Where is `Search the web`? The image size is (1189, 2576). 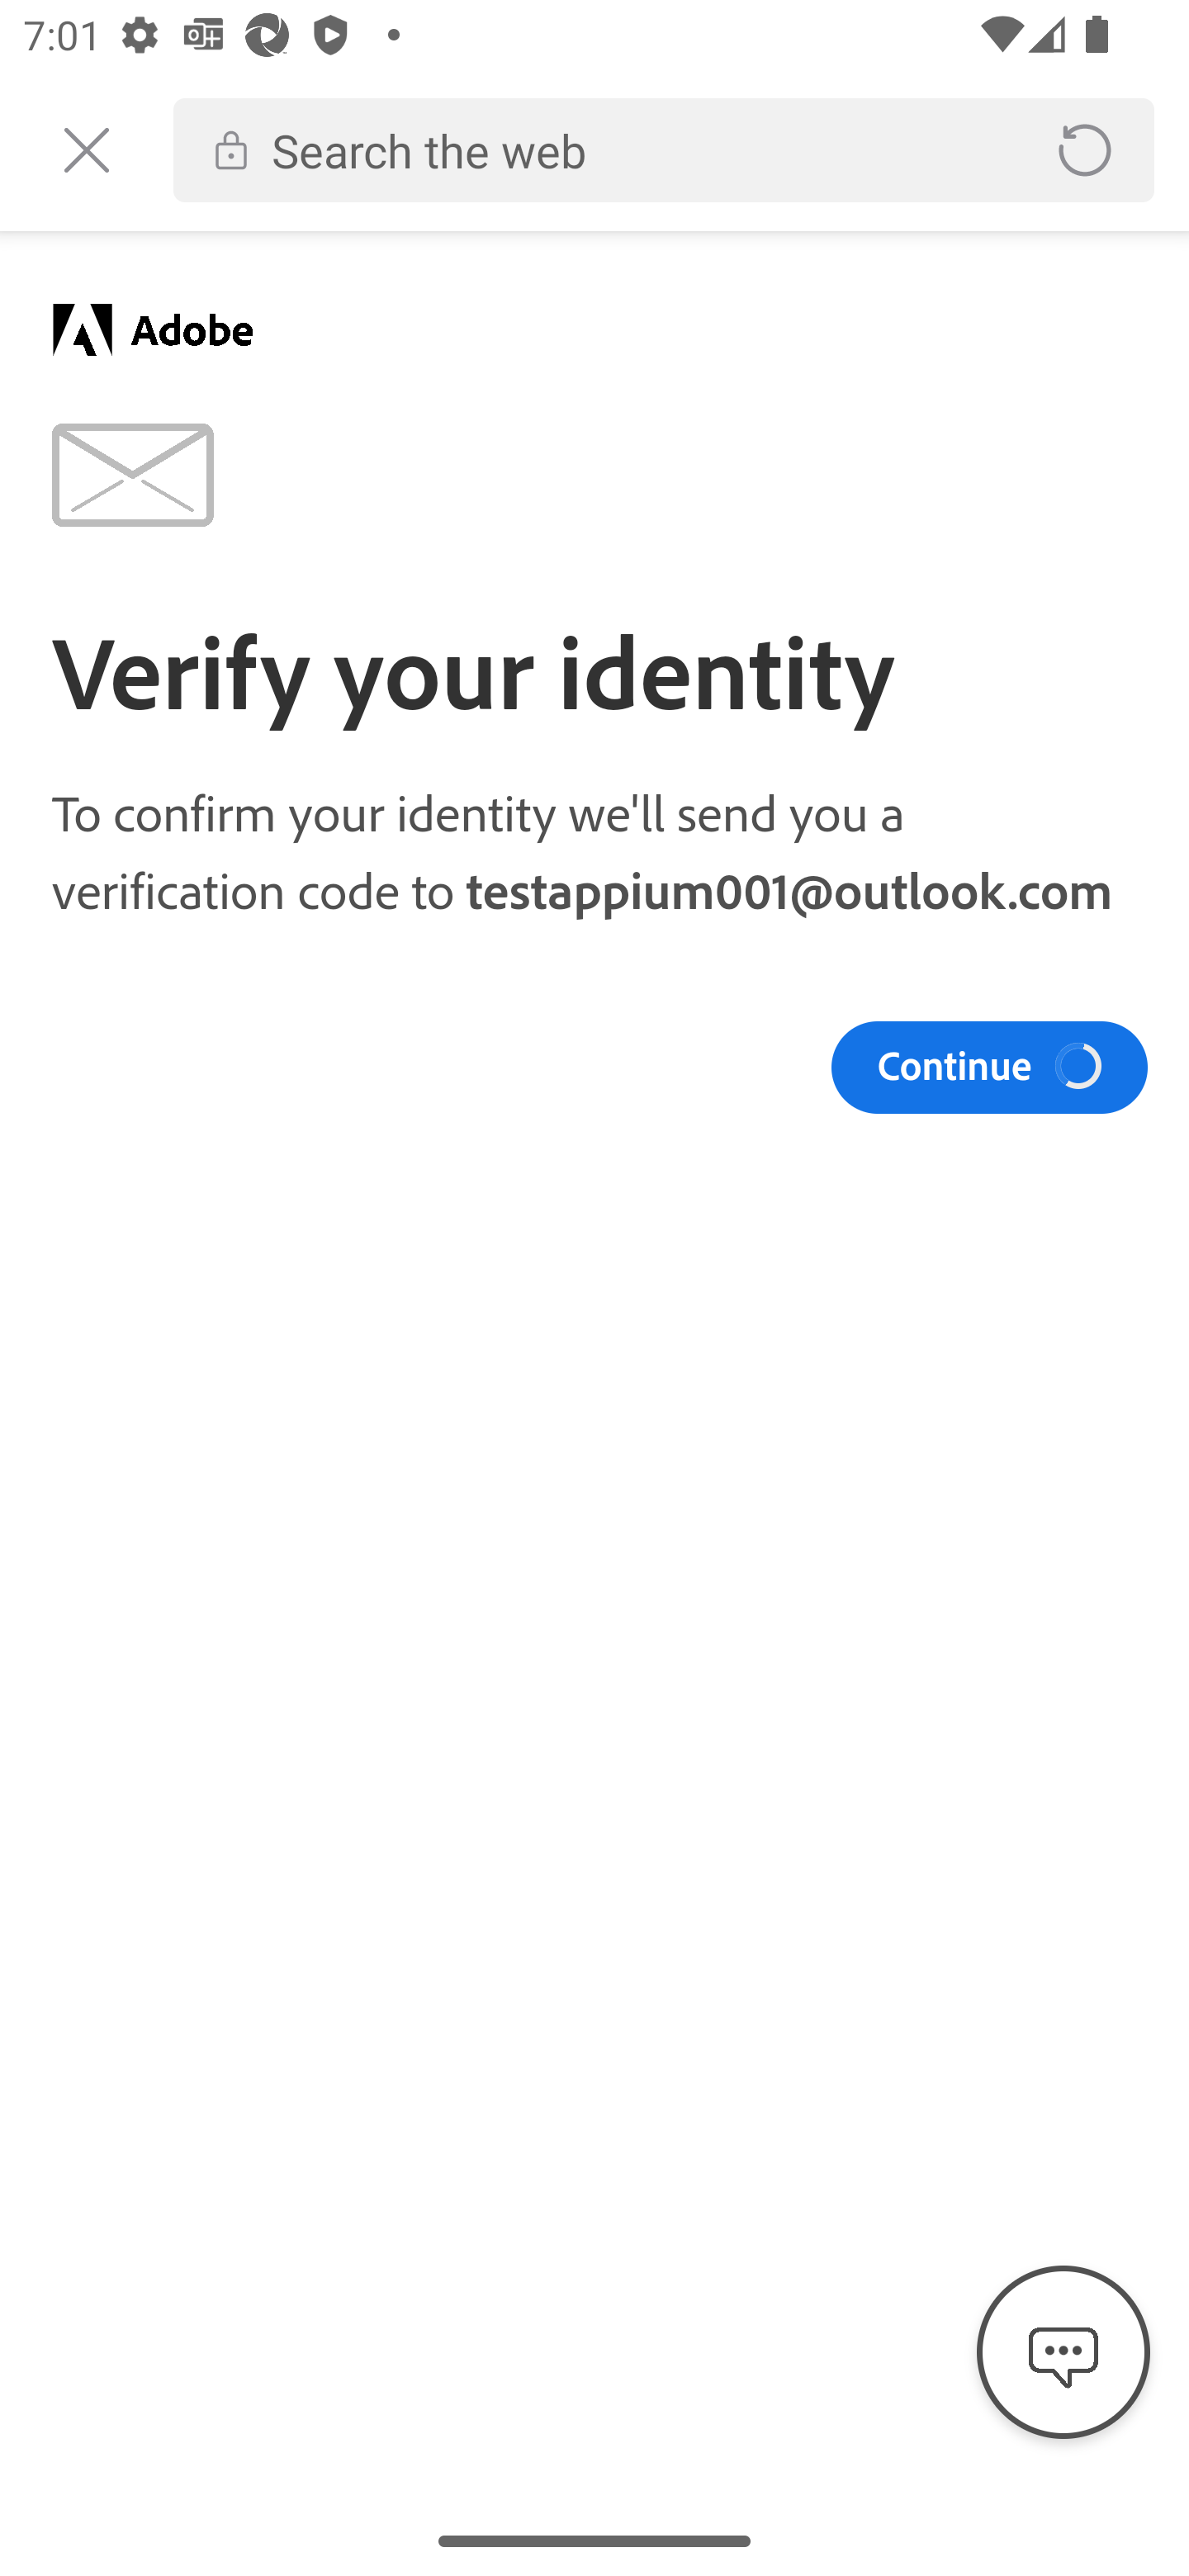
Search the web is located at coordinates (634, 150).